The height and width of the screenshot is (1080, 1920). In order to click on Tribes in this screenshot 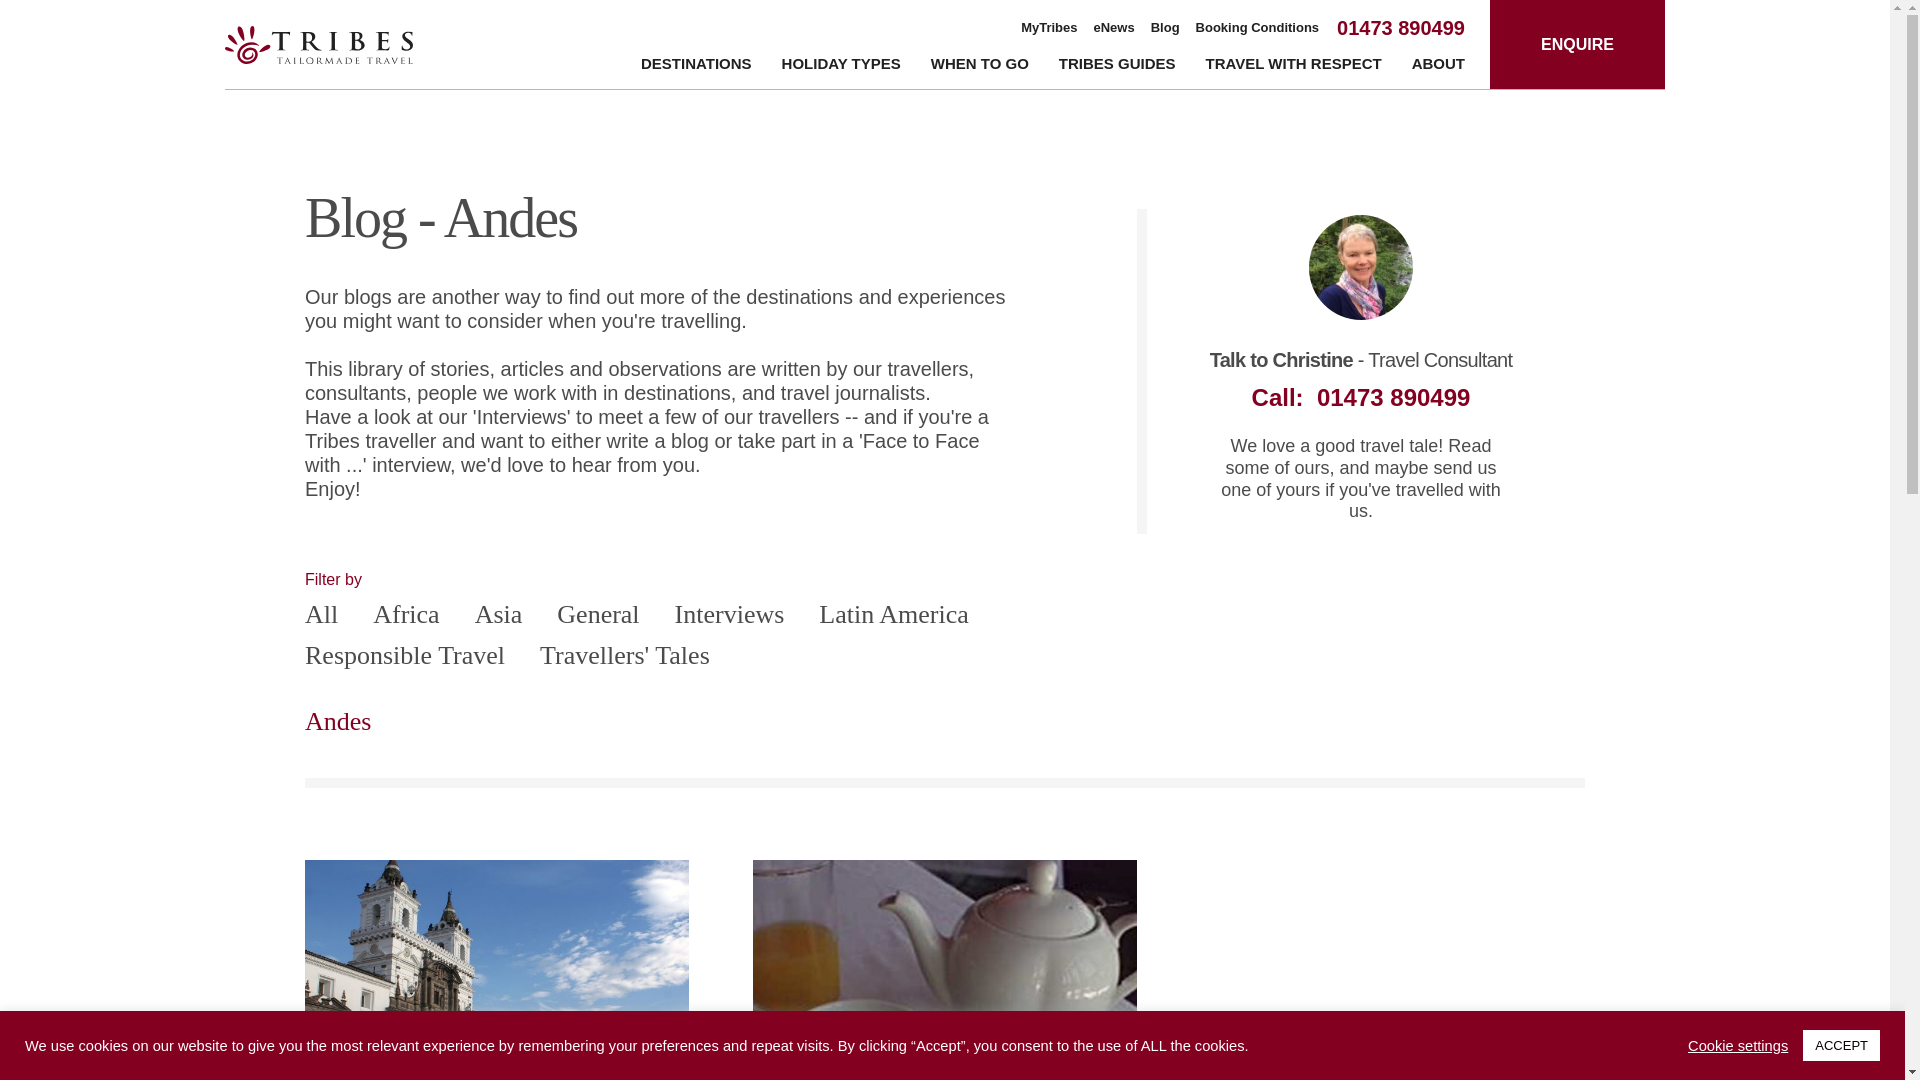, I will do `click(318, 44)`.